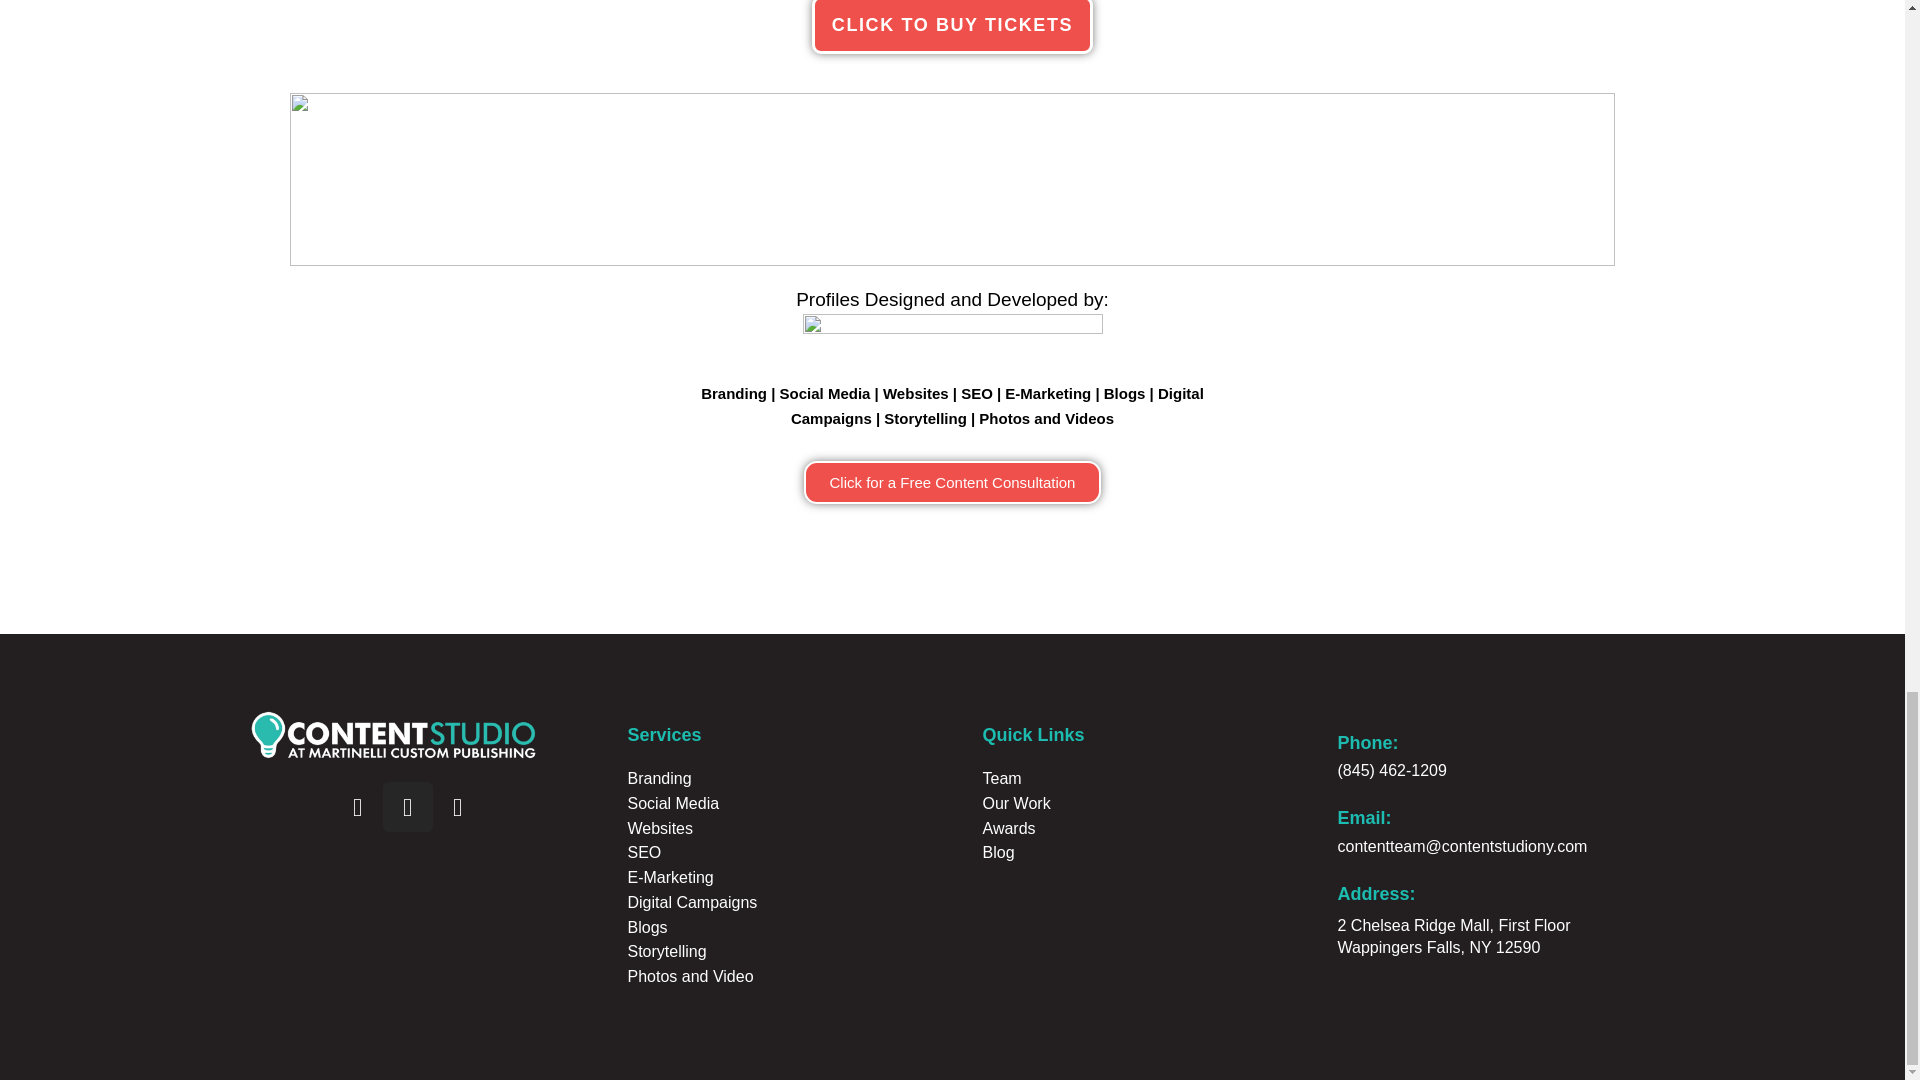 The width and height of the screenshot is (1920, 1080). Describe the element at coordinates (1125, 392) in the screenshot. I see `Blogs` at that location.